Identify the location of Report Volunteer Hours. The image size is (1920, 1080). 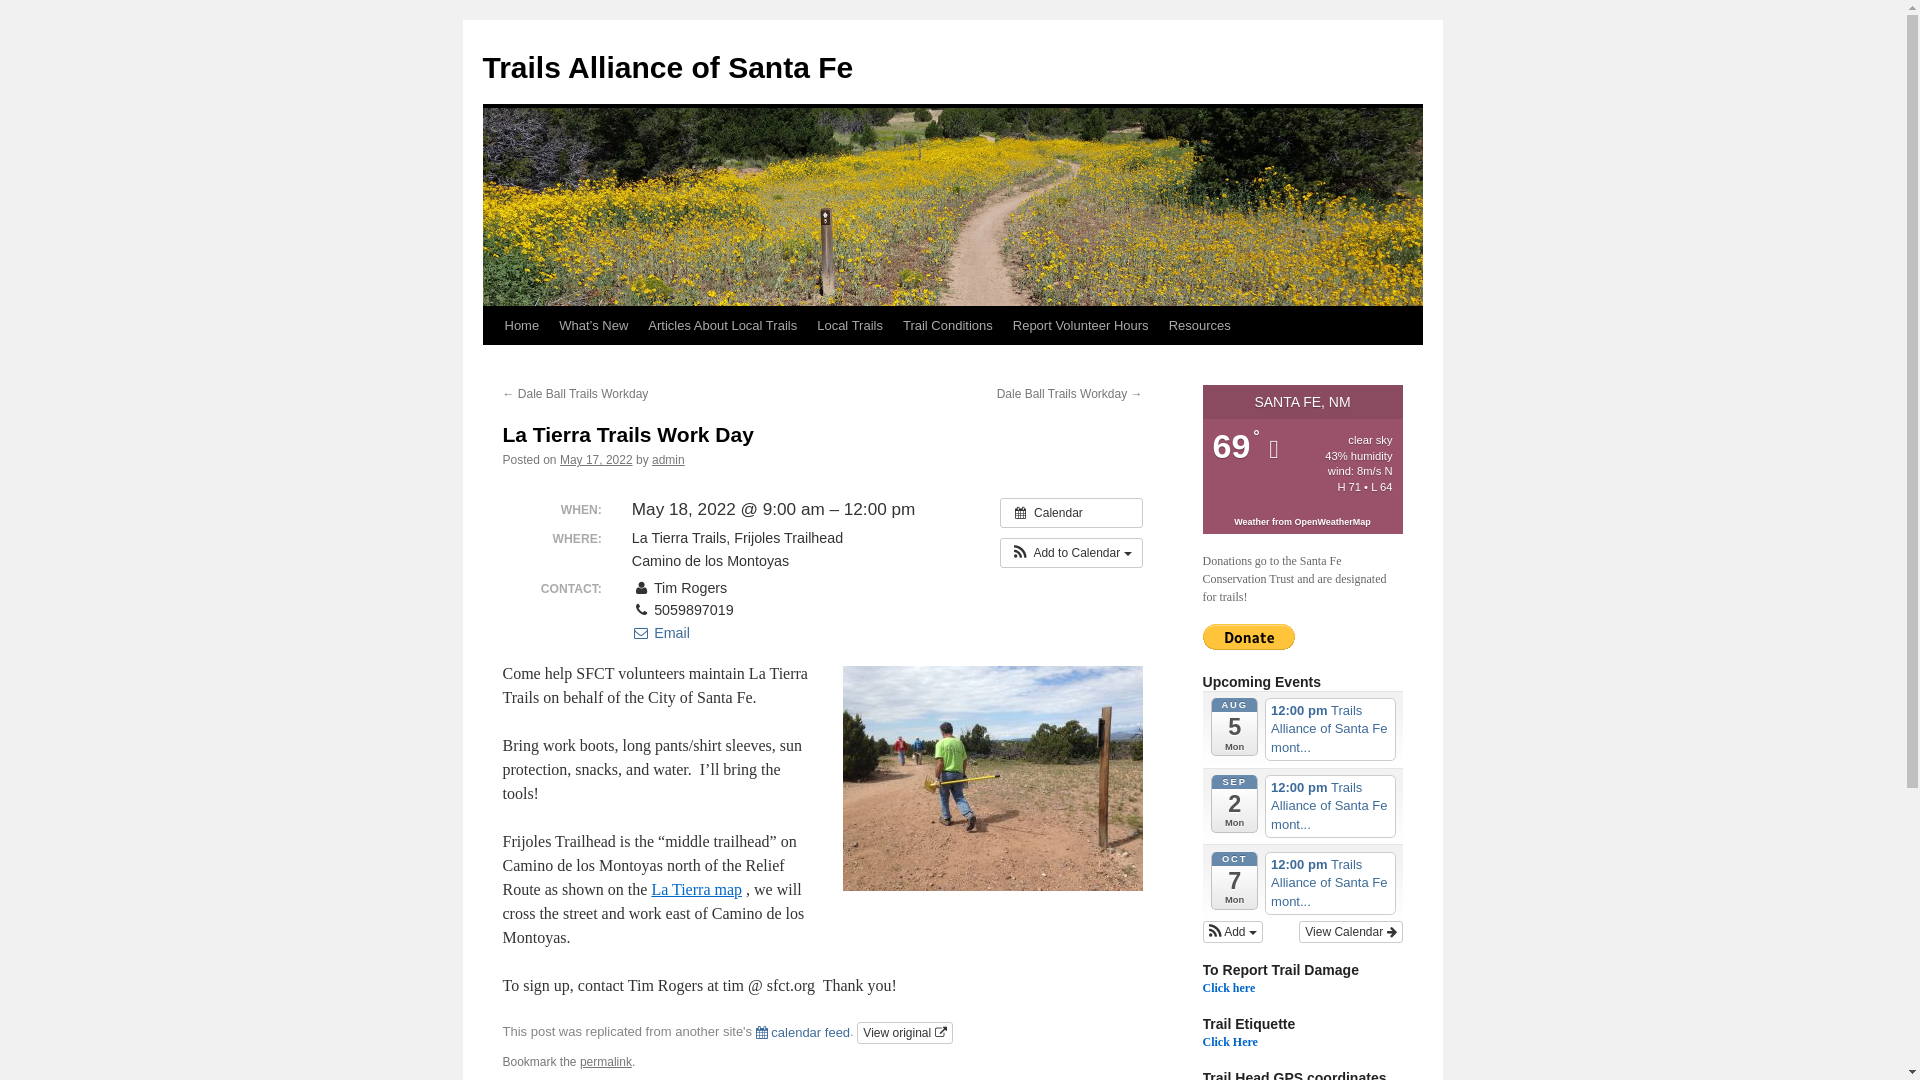
(1080, 325).